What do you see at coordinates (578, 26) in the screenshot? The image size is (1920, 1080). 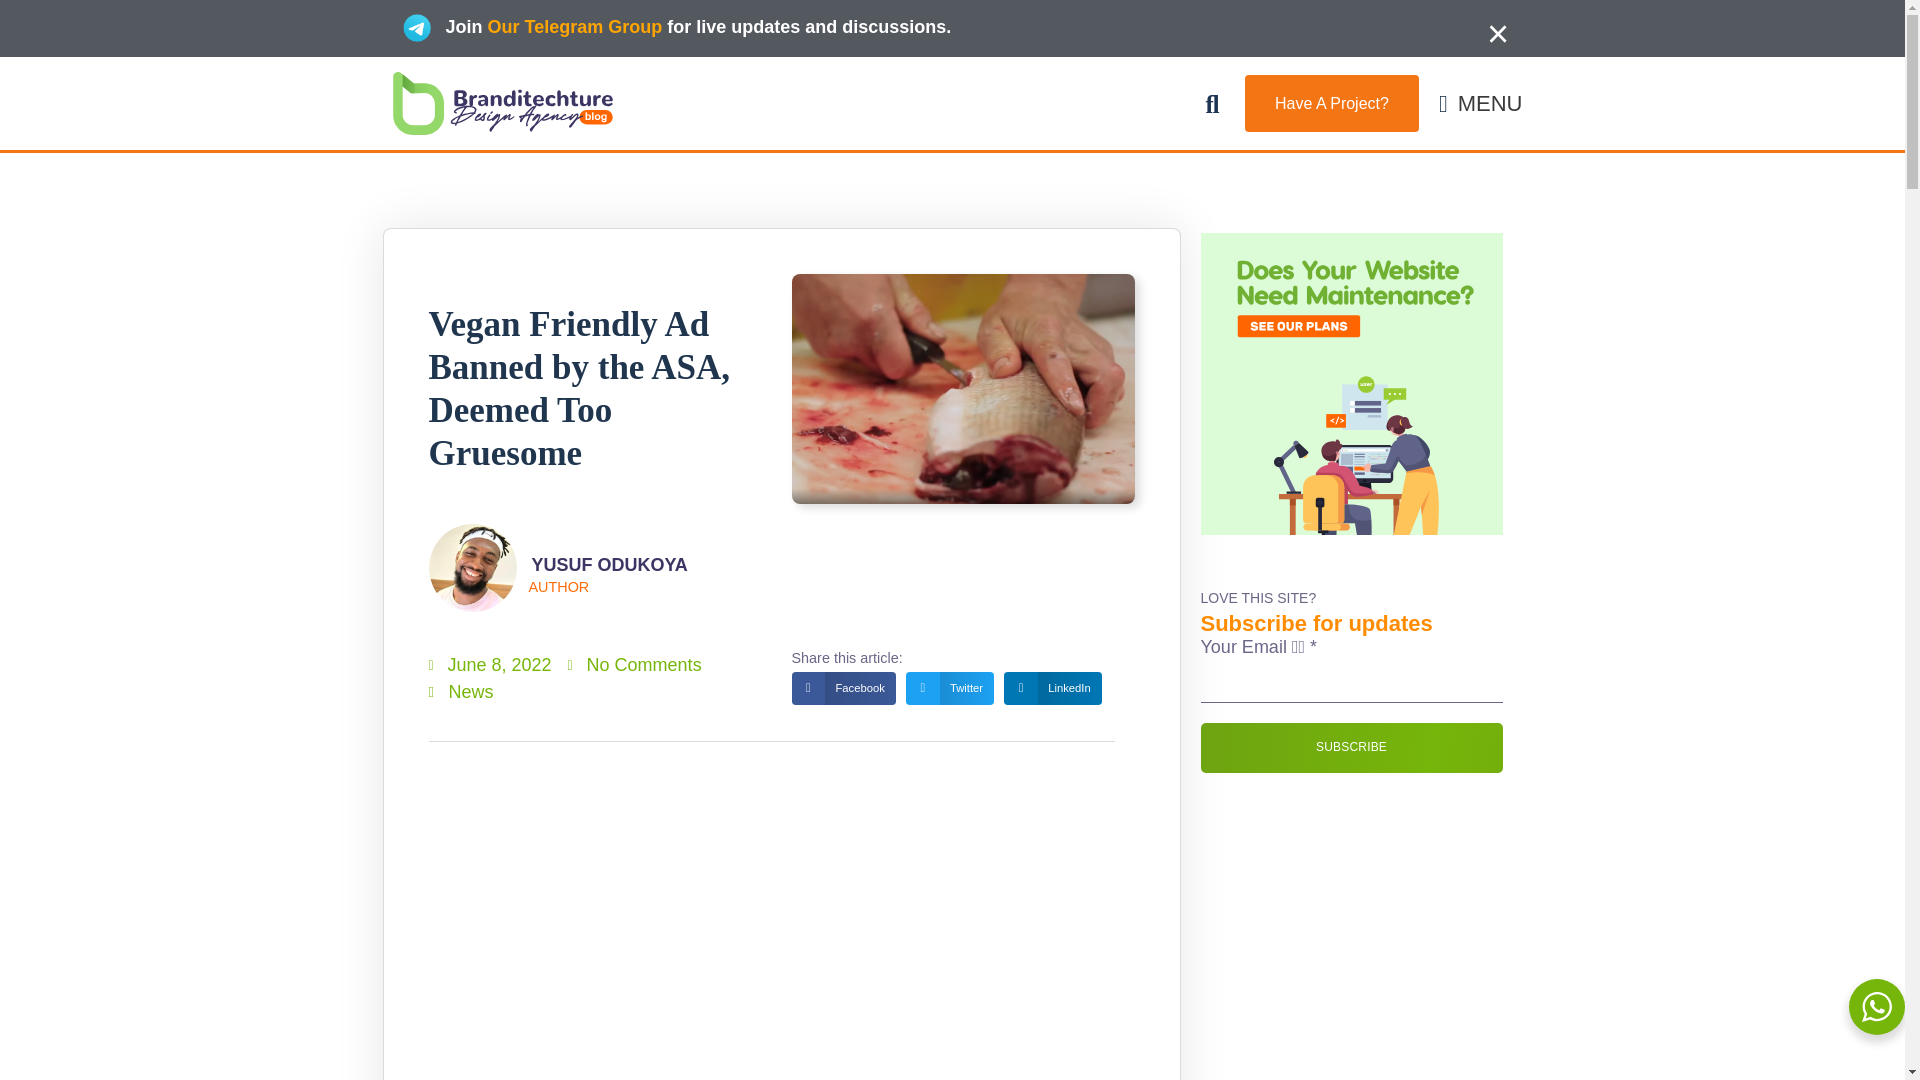 I see `Telegram Group` at bounding box center [578, 26].